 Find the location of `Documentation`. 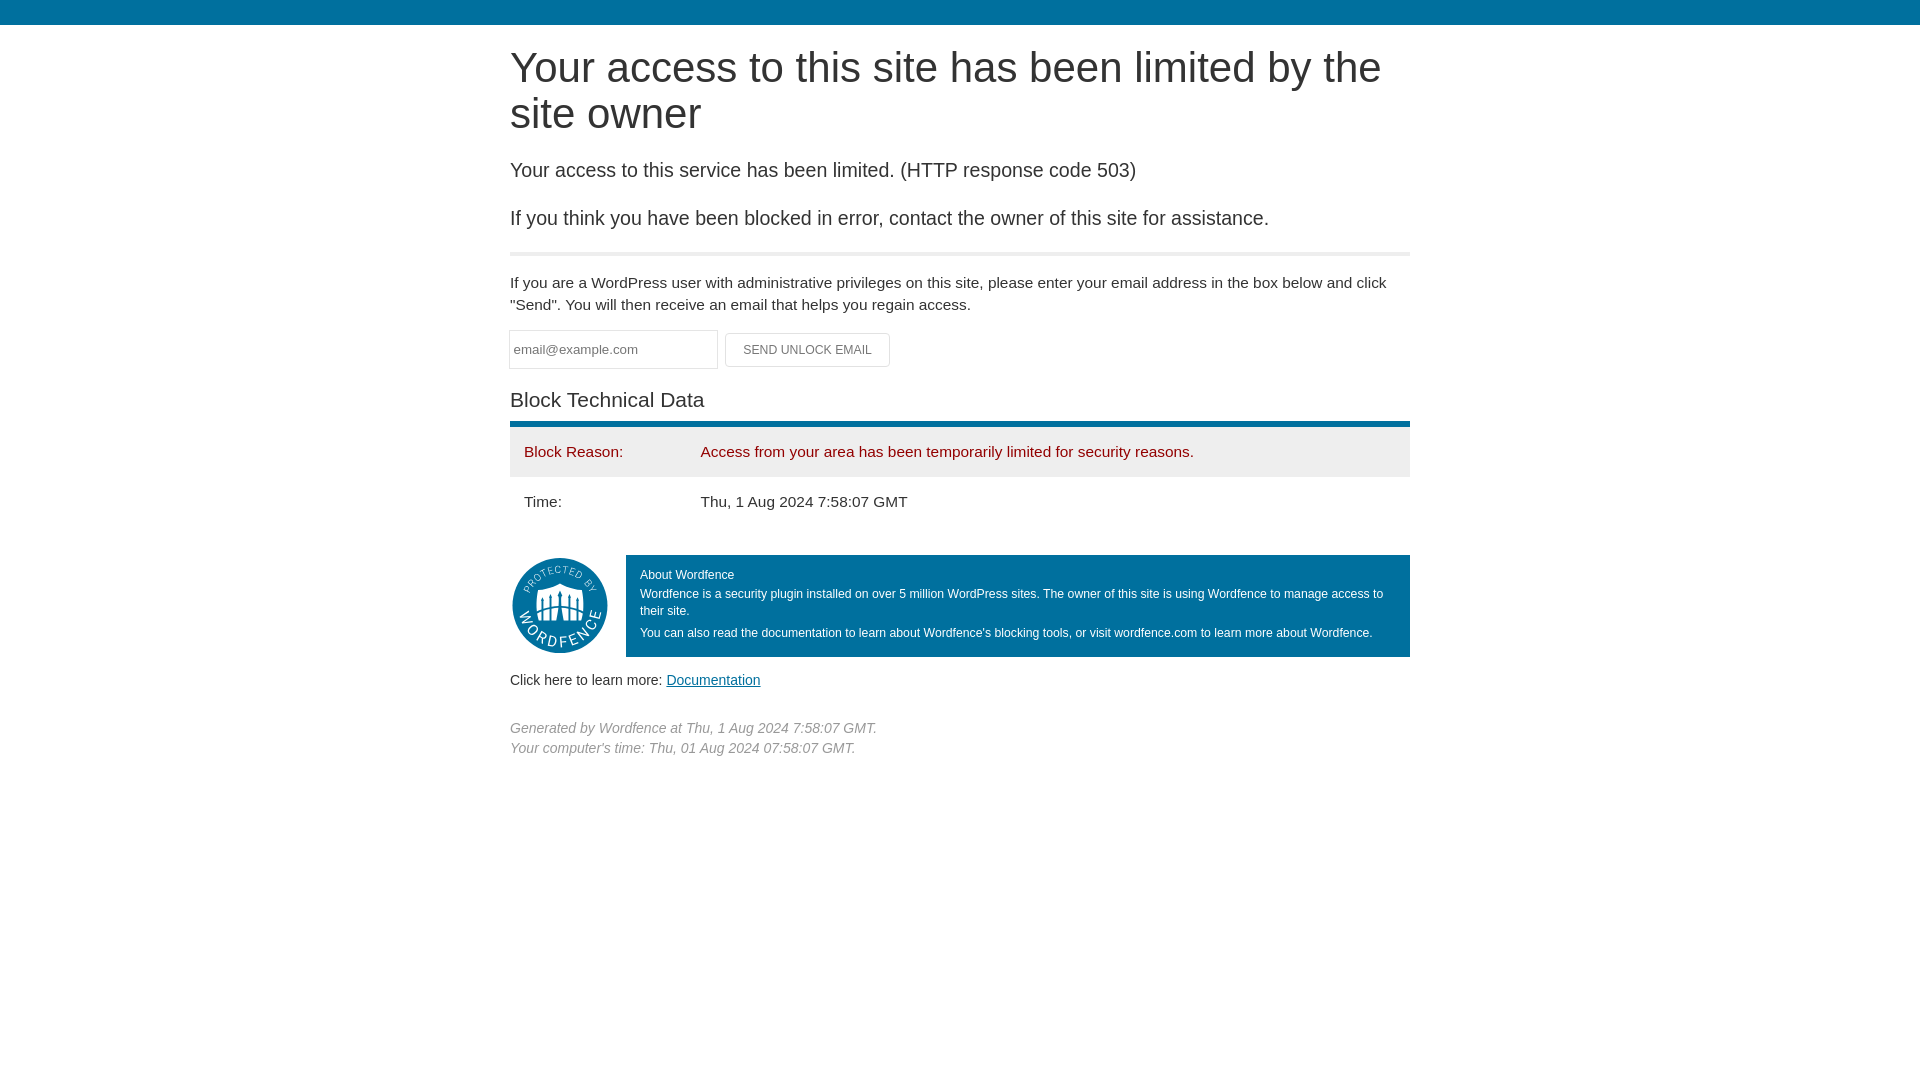

Documentation is located at coordinates (713, 679).